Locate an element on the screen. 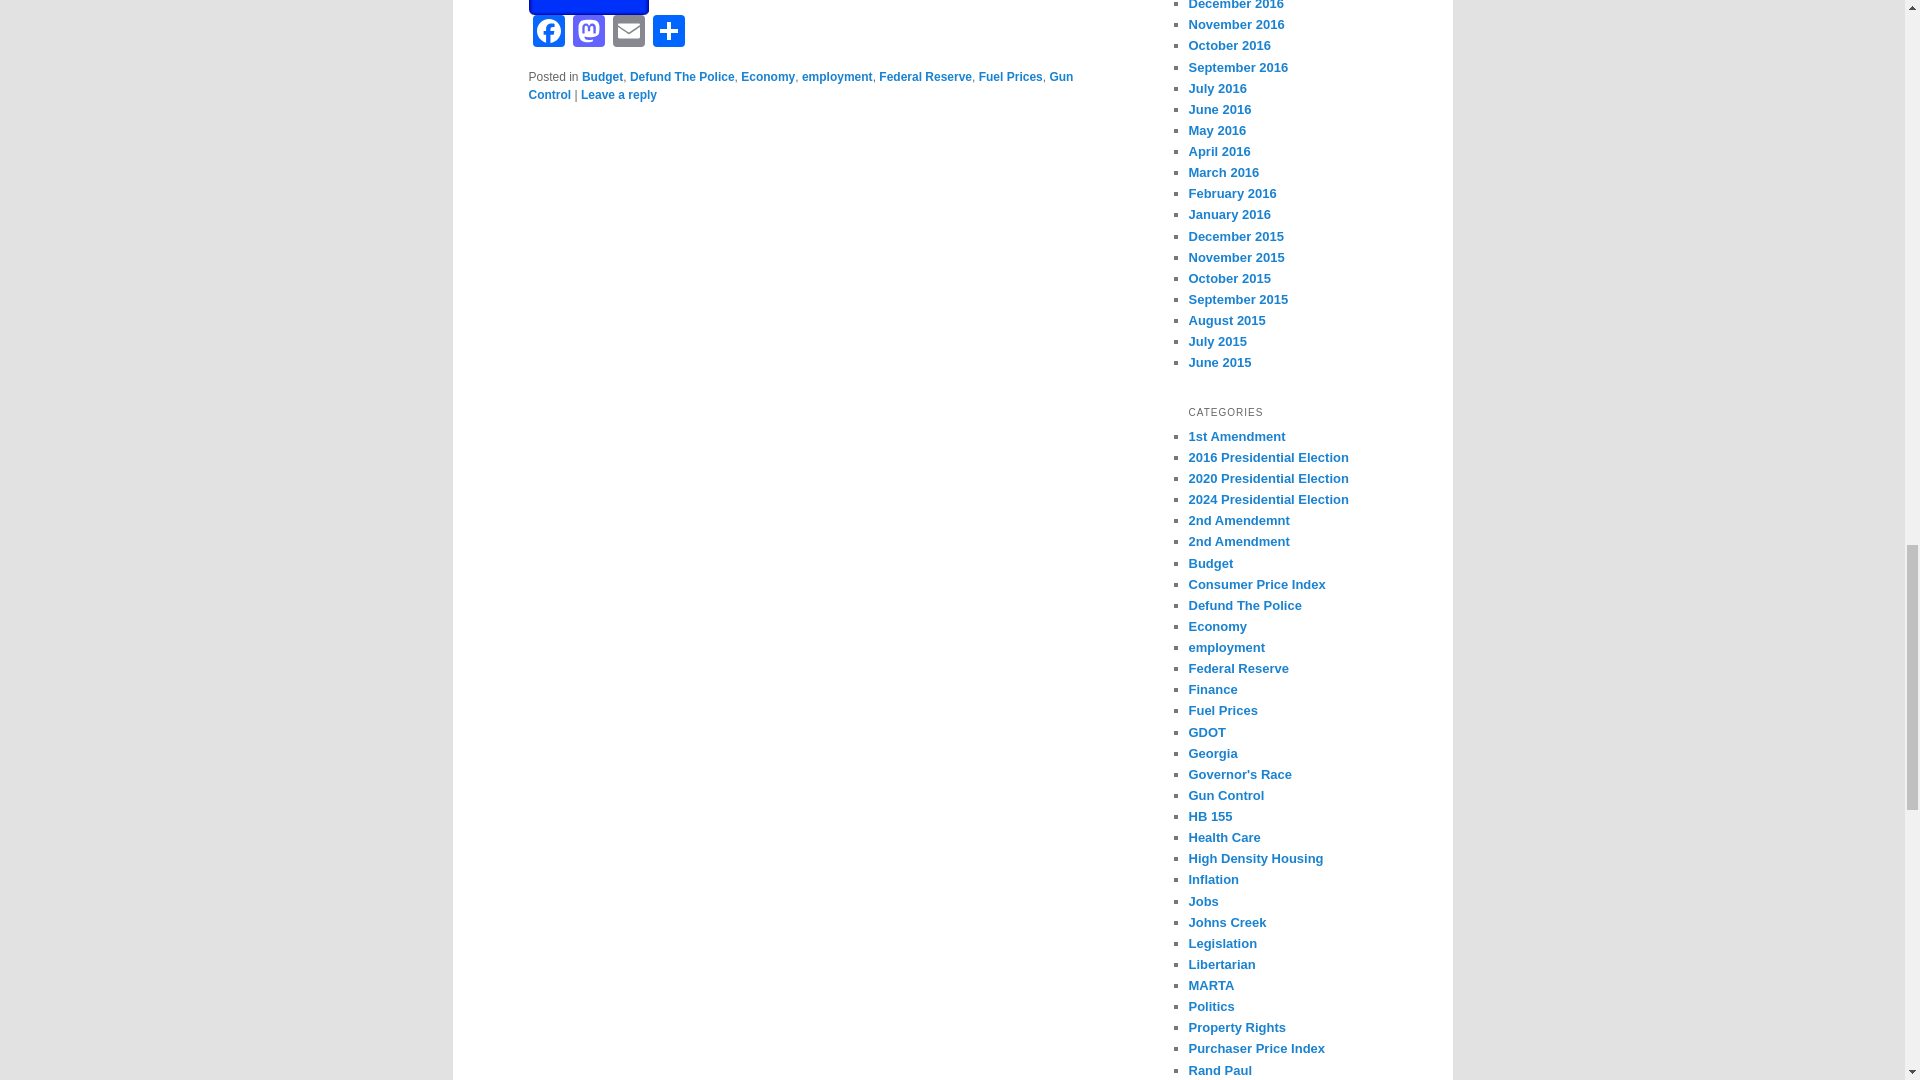 The height and width of the screenshot is (1080, 1920). Mastodon is located at coordinates (588, 33).